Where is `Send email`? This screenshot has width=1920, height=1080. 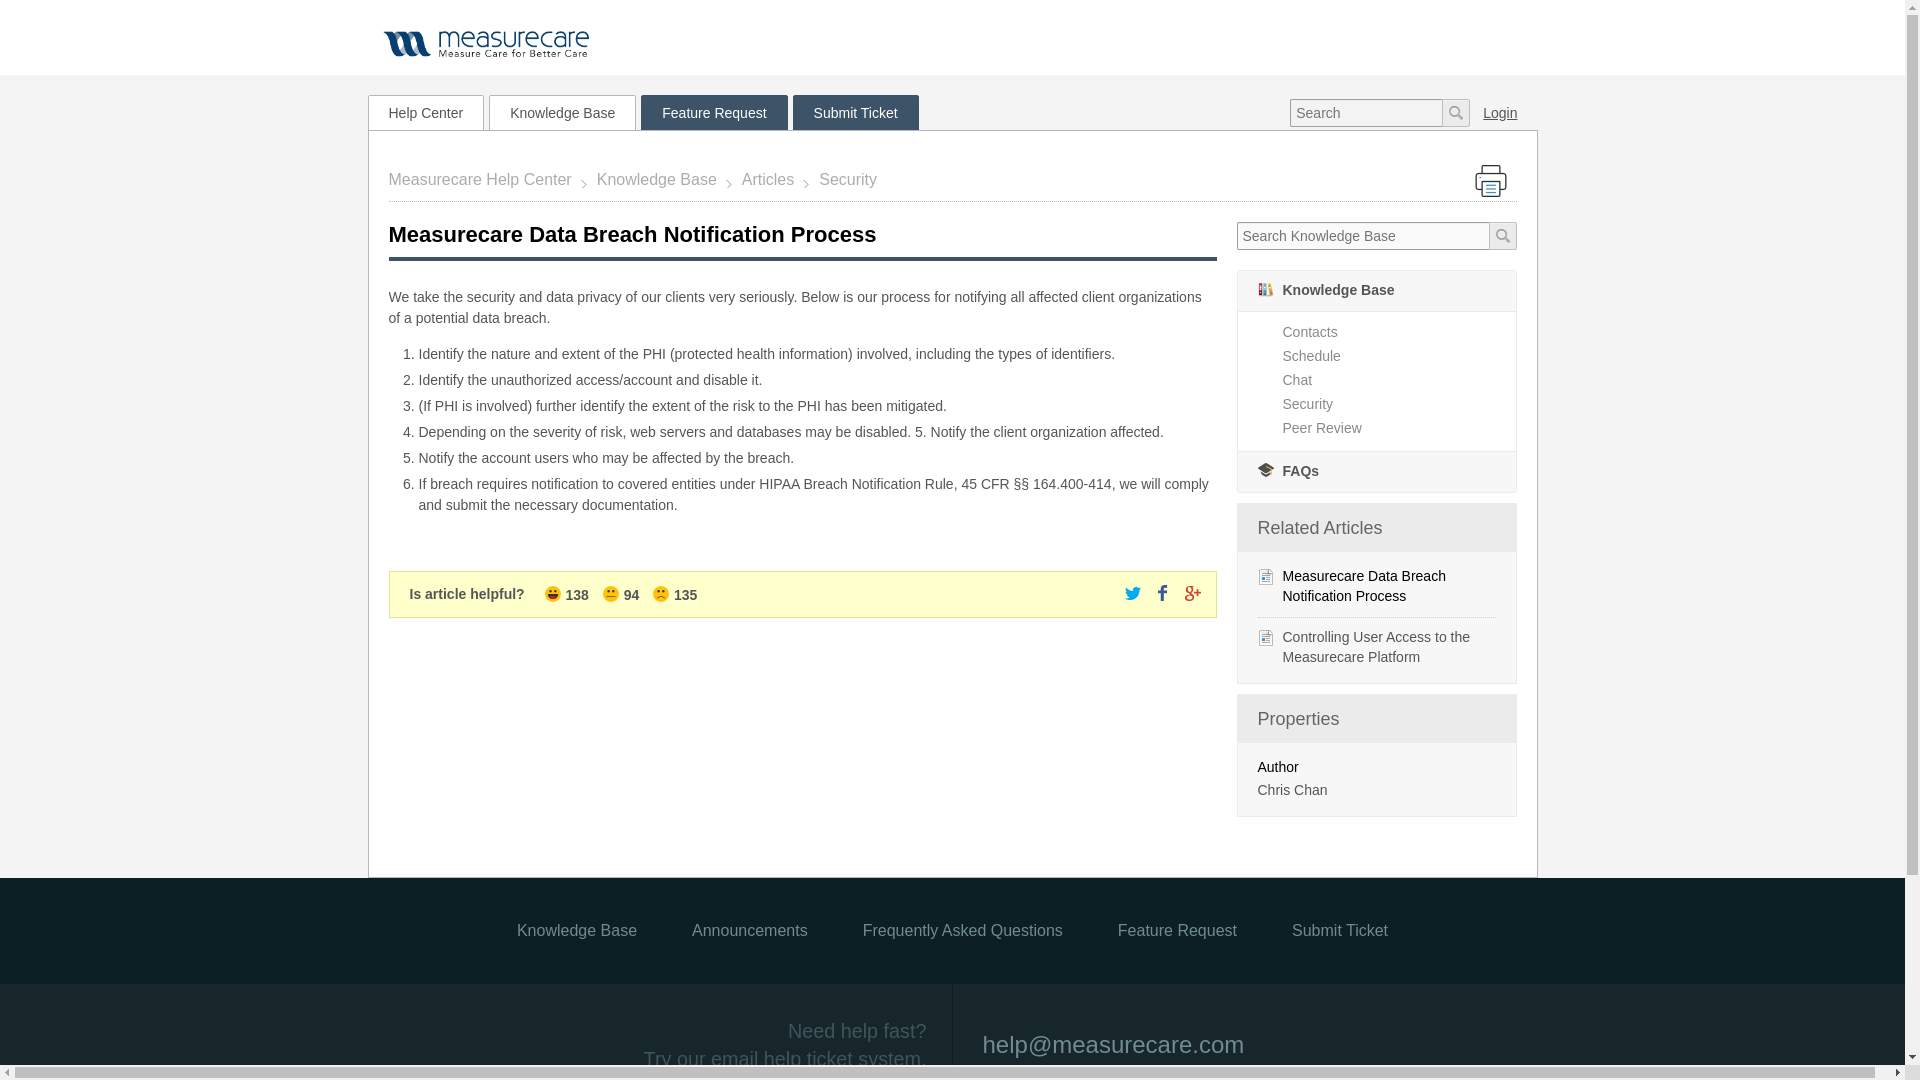 Send email is located at coordinates (1106, 1022).